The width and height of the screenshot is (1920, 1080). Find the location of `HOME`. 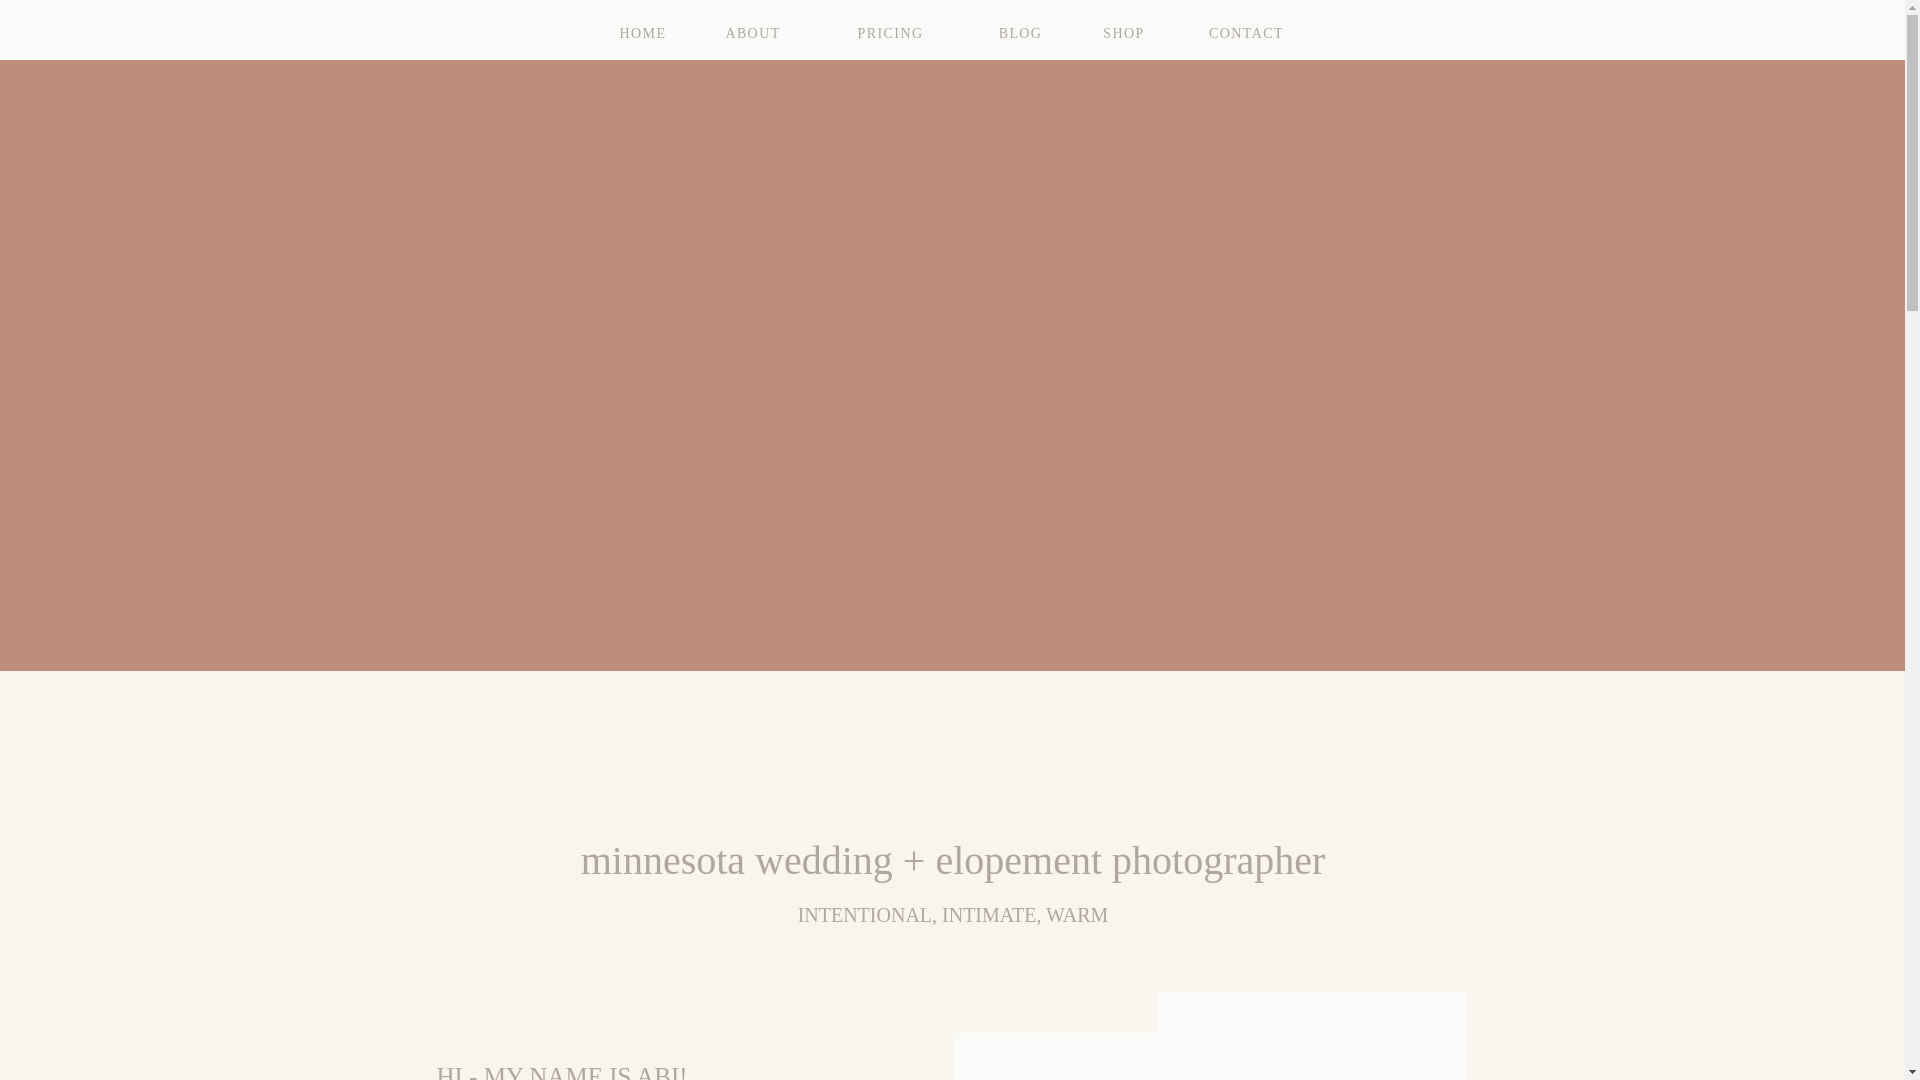

HOME is located at coordinates (643, 30).